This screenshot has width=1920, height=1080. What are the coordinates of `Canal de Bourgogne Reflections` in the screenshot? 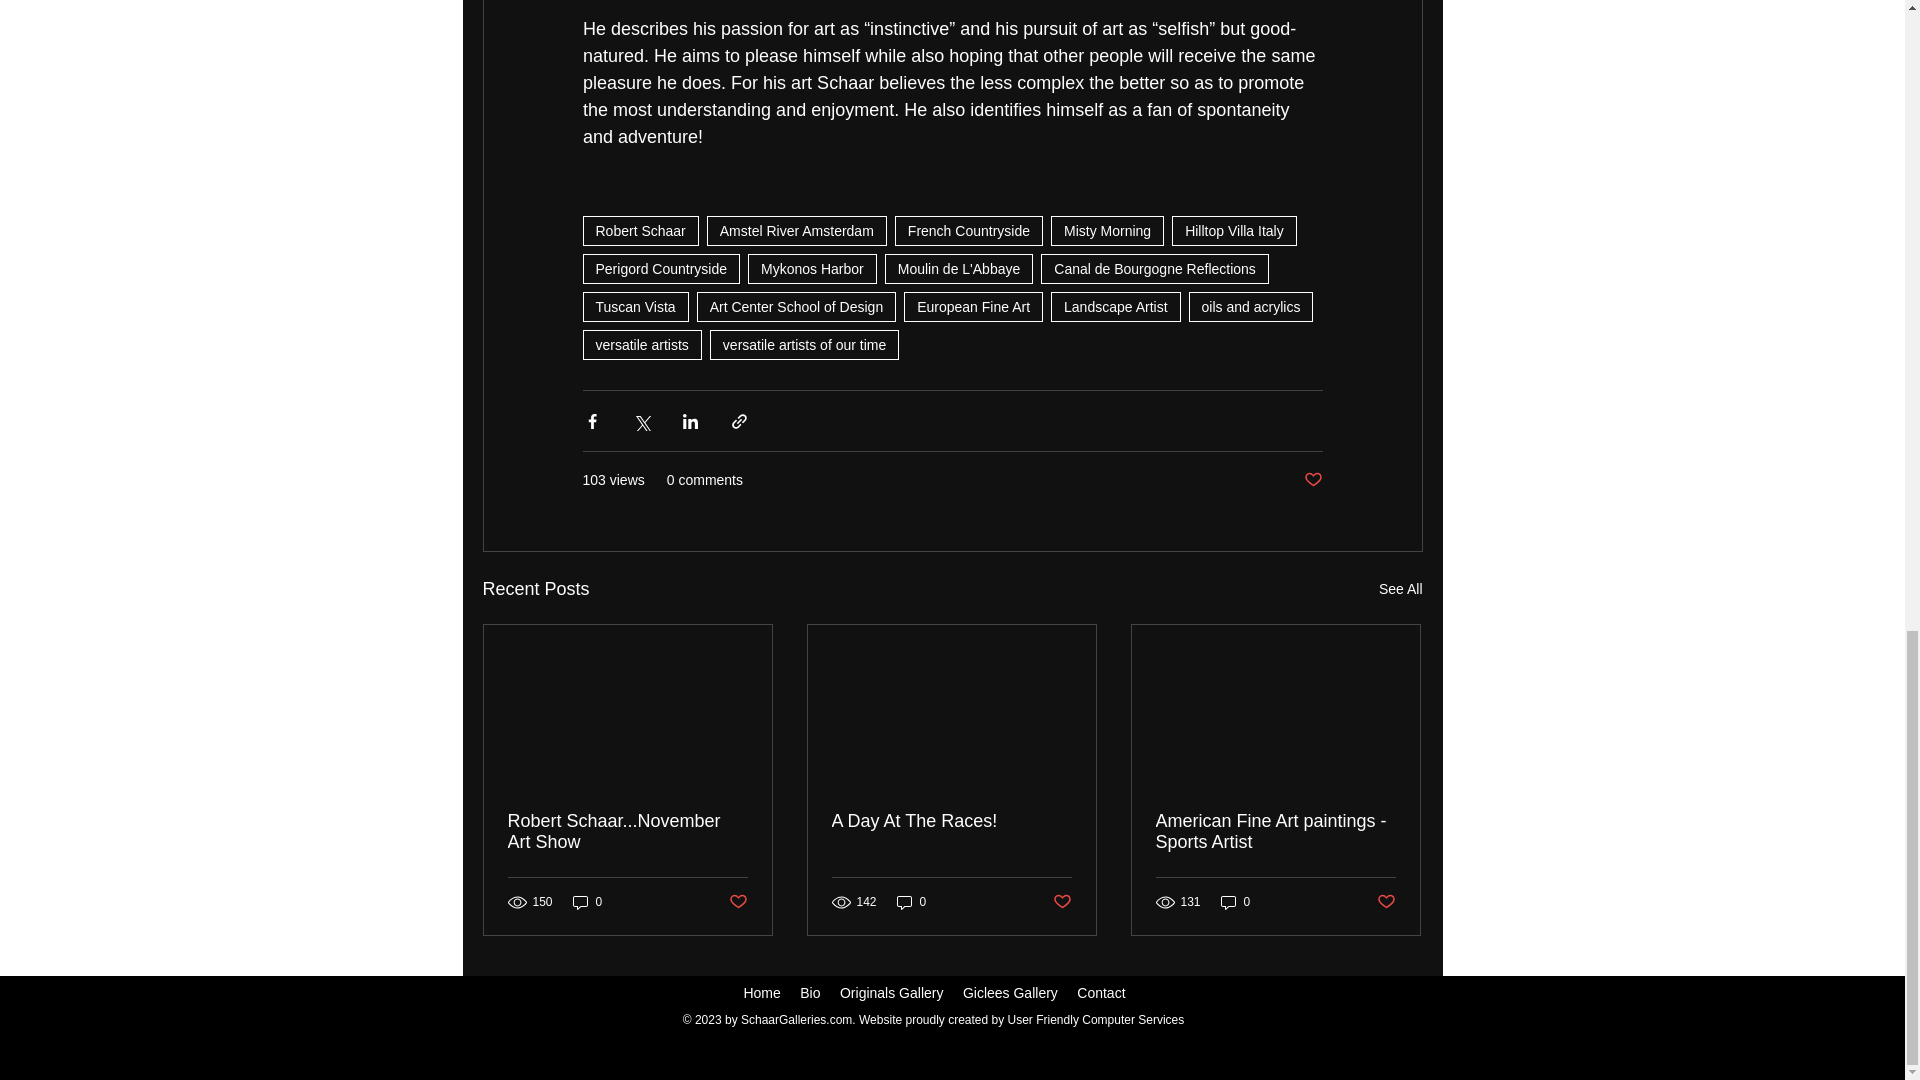 It's located at (1154, 268).